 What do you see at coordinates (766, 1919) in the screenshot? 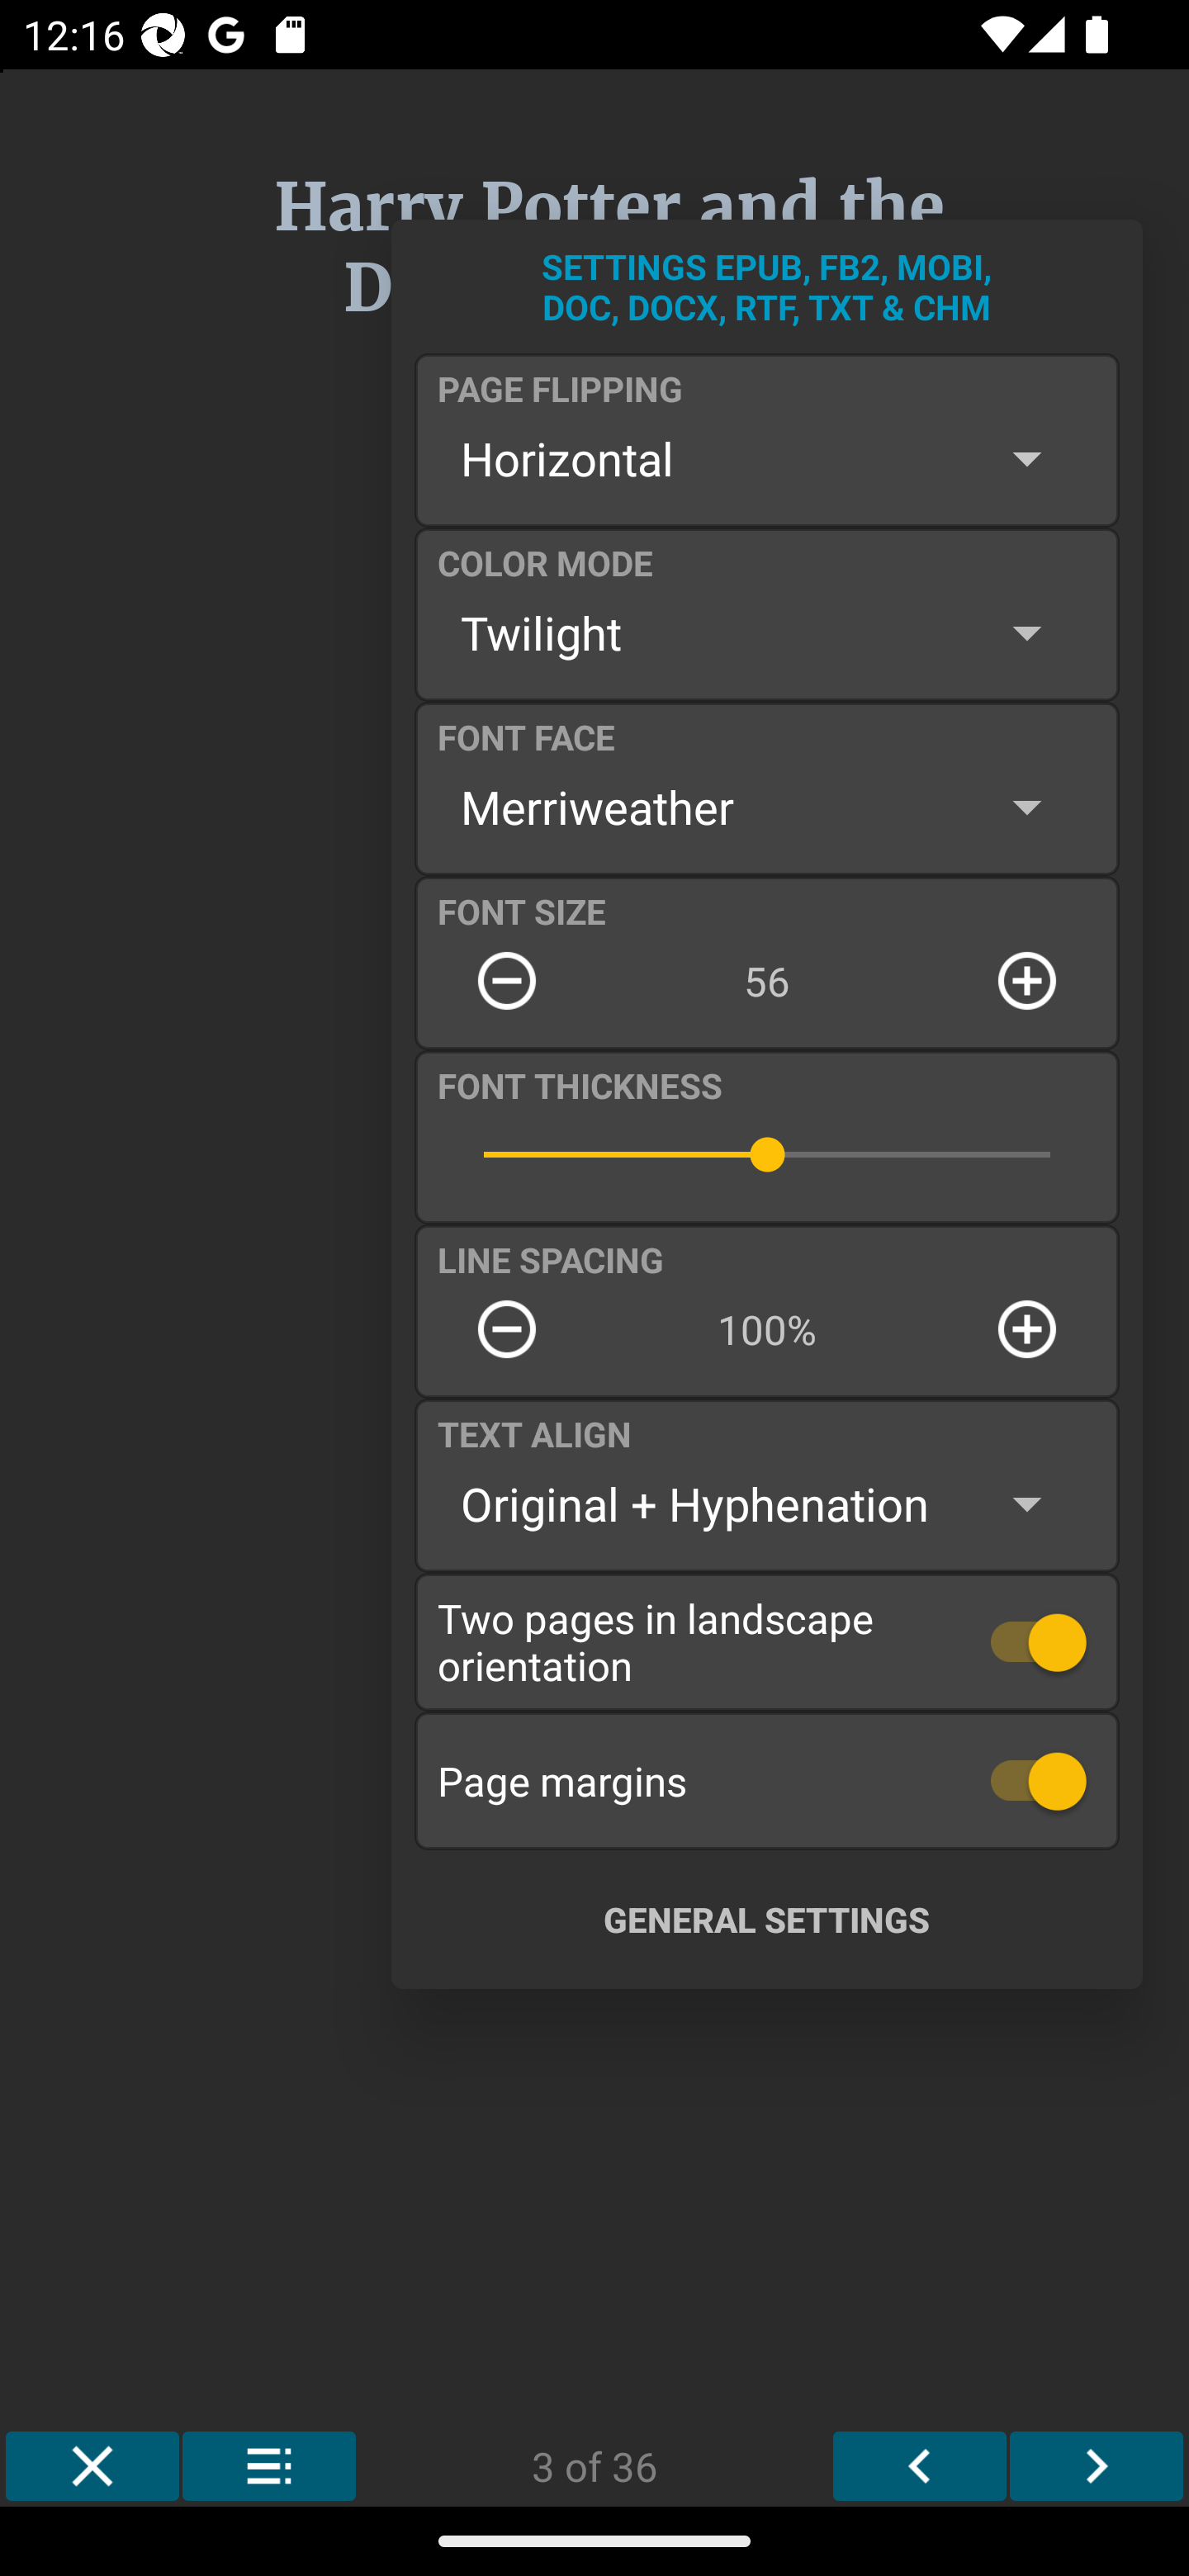
I see `GENERAL SETTINGS` at bounding box center [766, 1919].